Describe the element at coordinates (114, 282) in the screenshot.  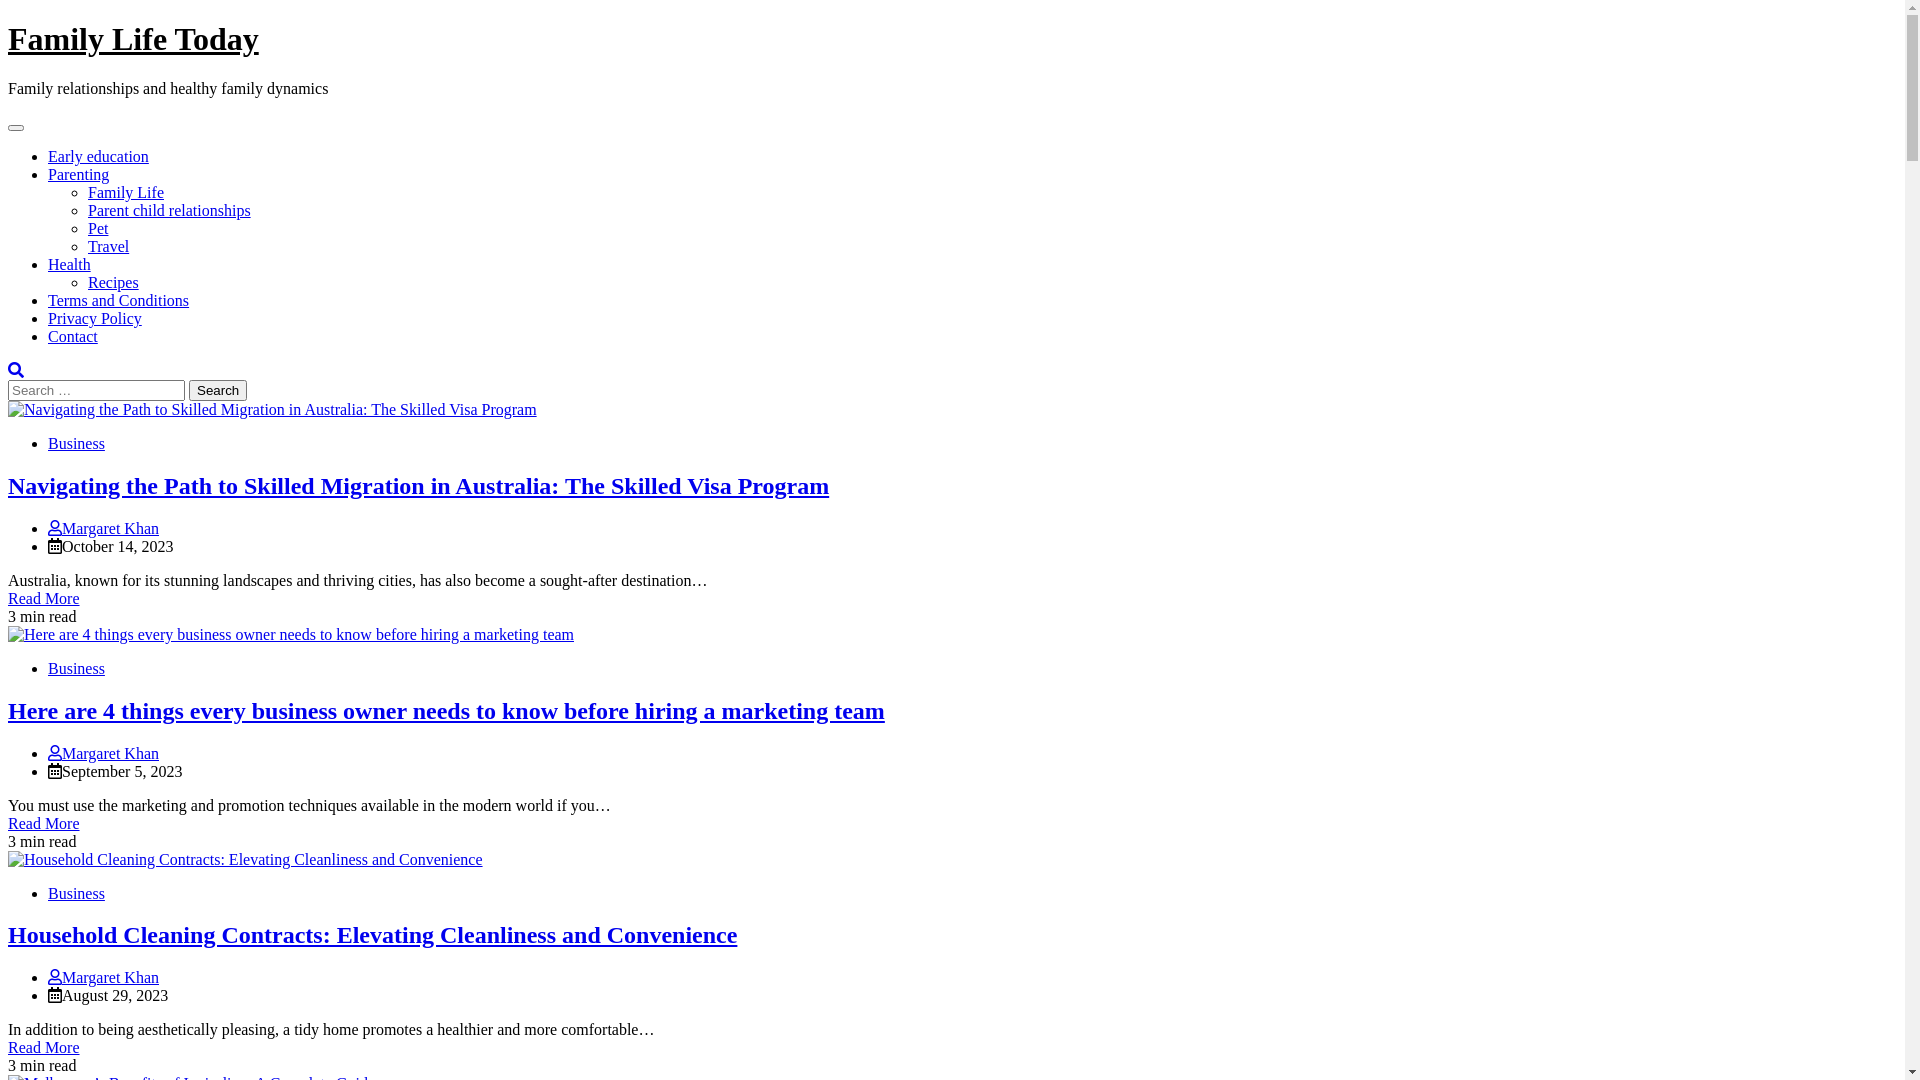
I see `Recipes` at that location.